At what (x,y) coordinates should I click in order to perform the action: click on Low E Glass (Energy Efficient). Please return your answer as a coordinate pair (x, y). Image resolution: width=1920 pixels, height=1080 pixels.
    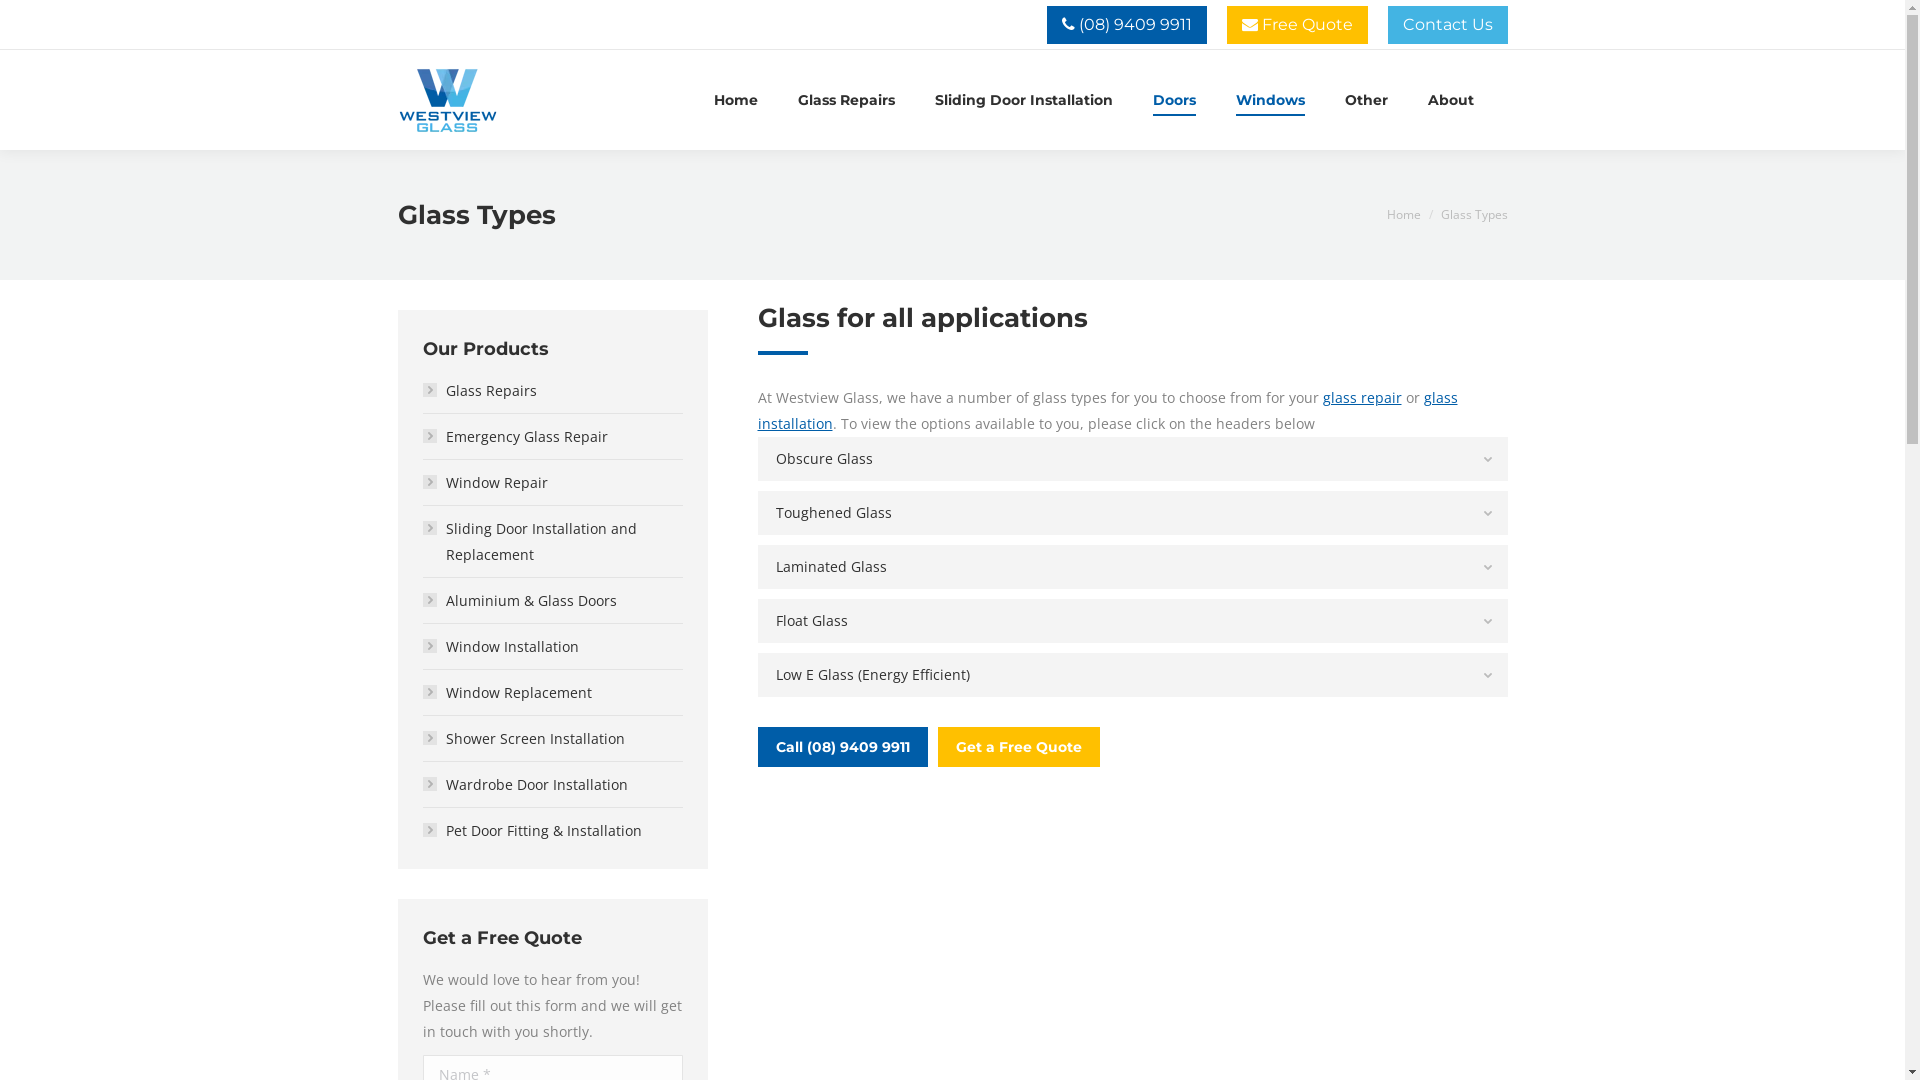
    Looking at the image, I should click on (1133, 675).